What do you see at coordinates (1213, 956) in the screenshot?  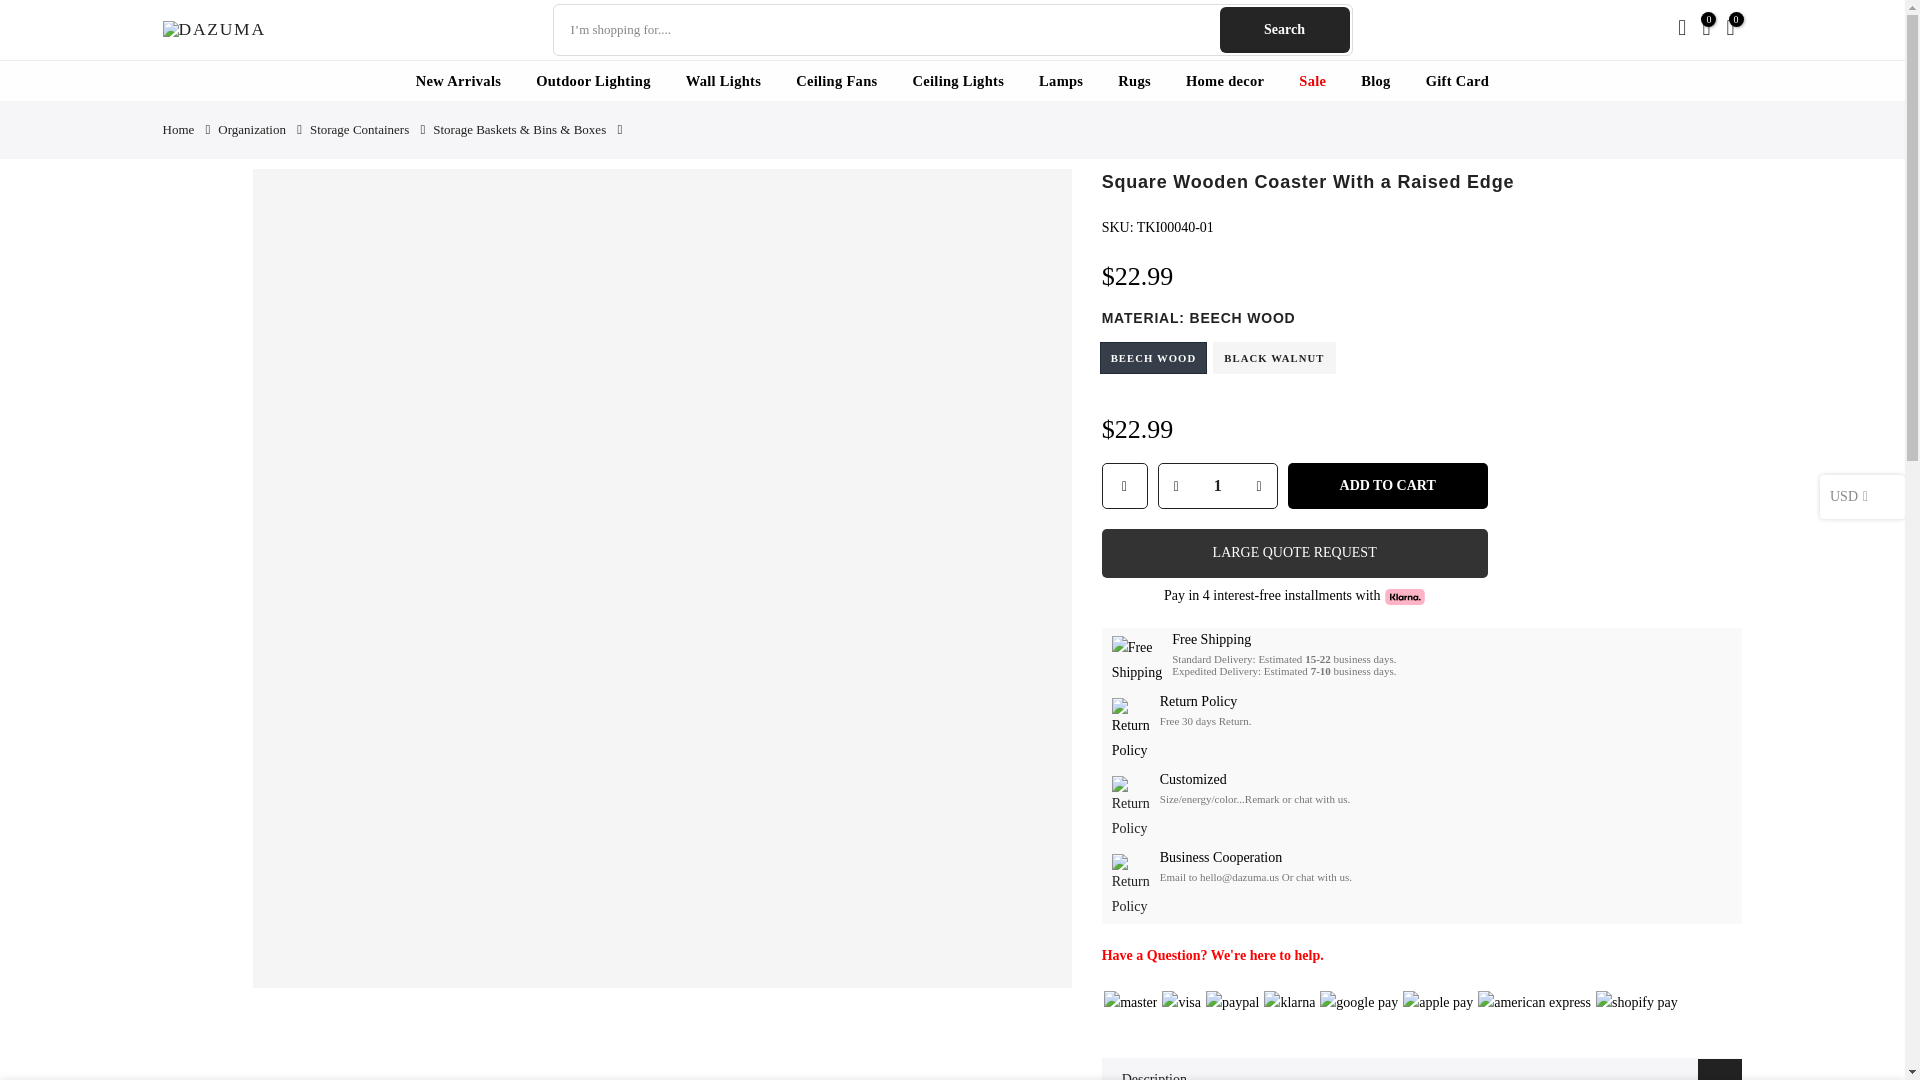 I see `Have a Question? We're here to help.` at bounding box center [1213, 956].